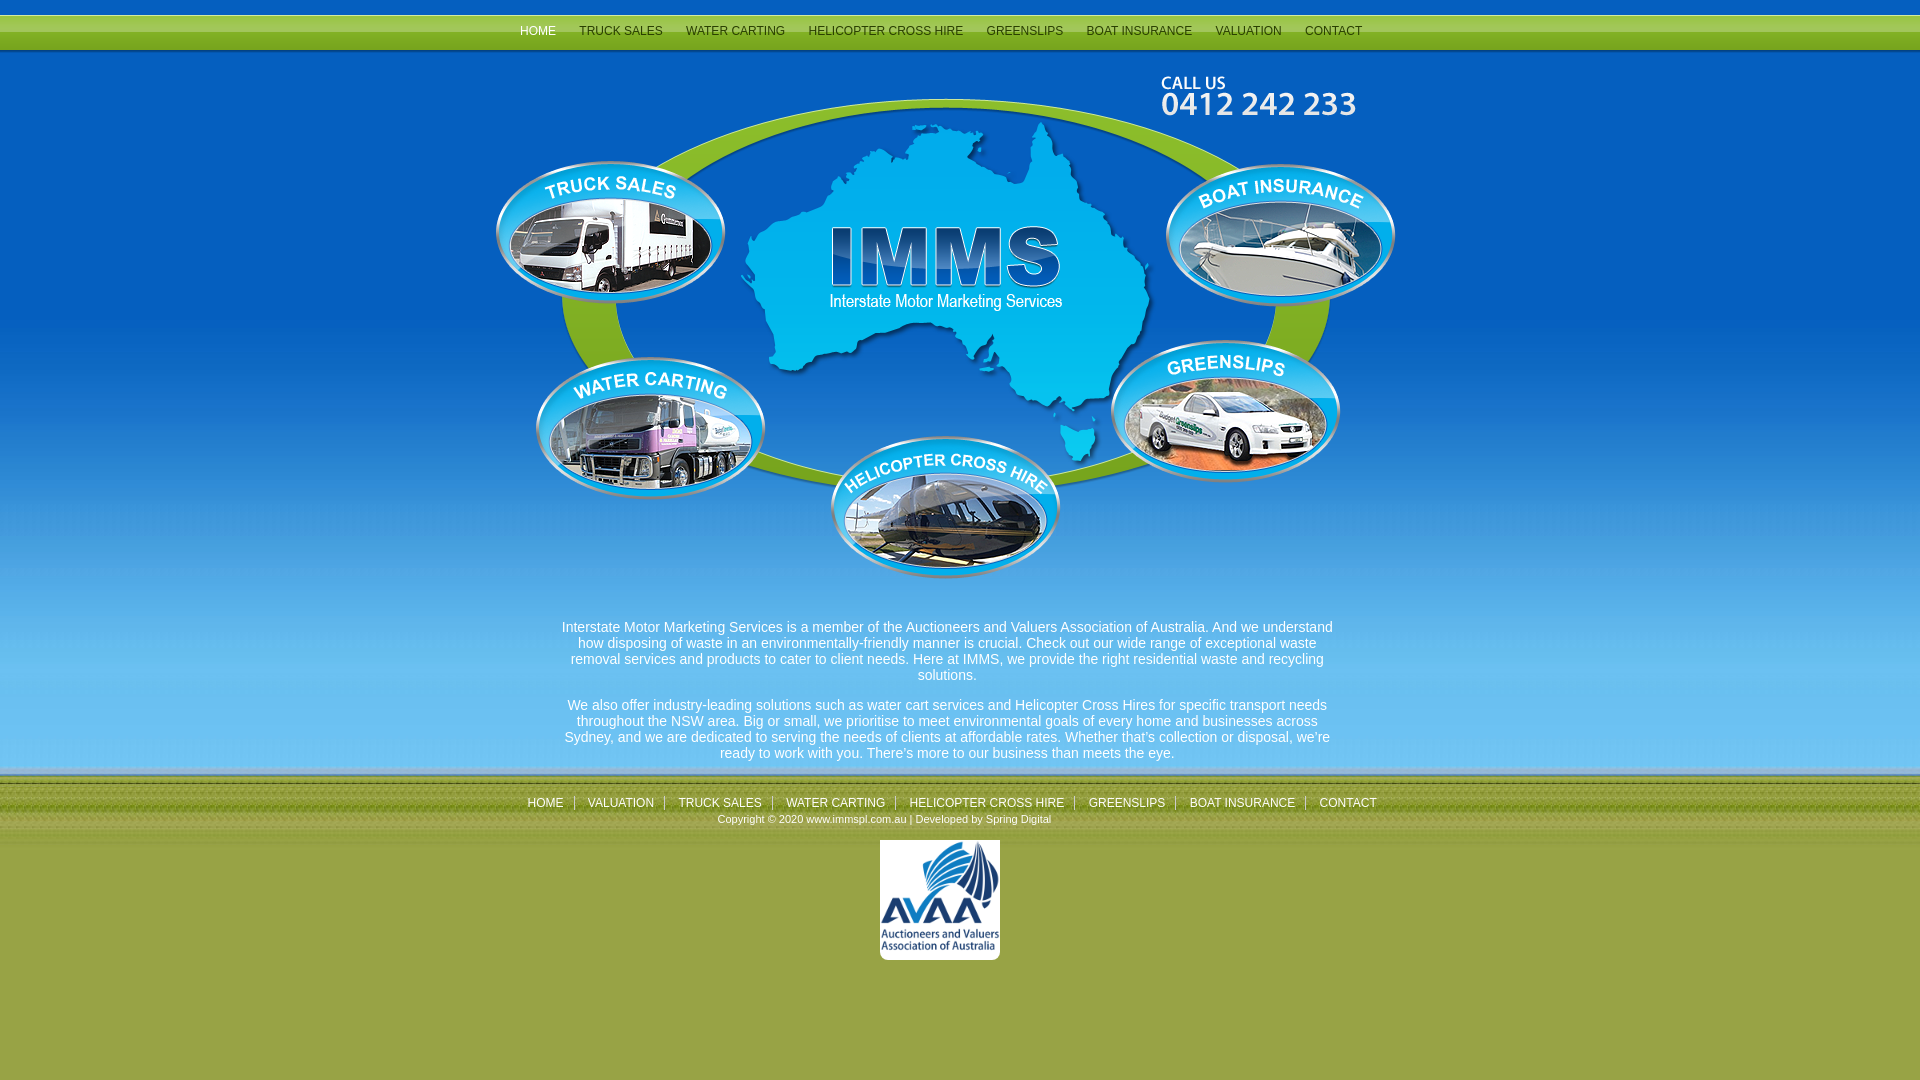  I want to click on CONTACT, so click(1334, 31).